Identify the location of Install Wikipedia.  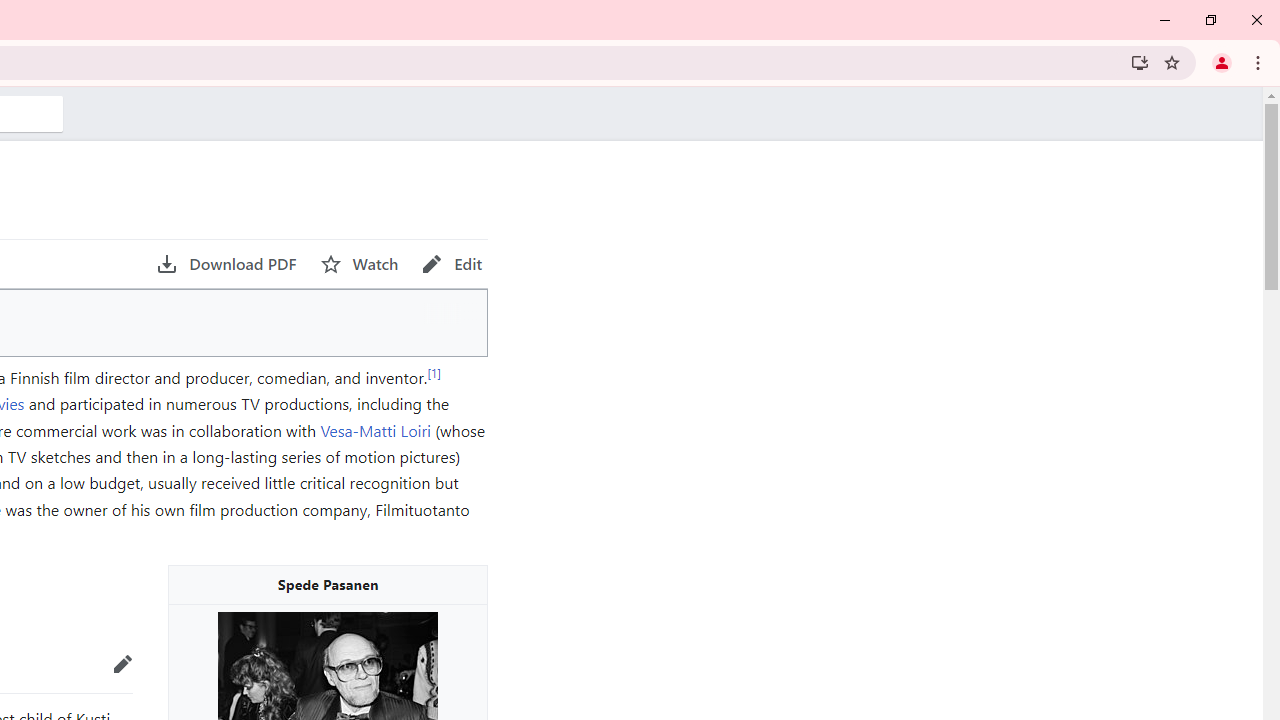
(1140, 62).